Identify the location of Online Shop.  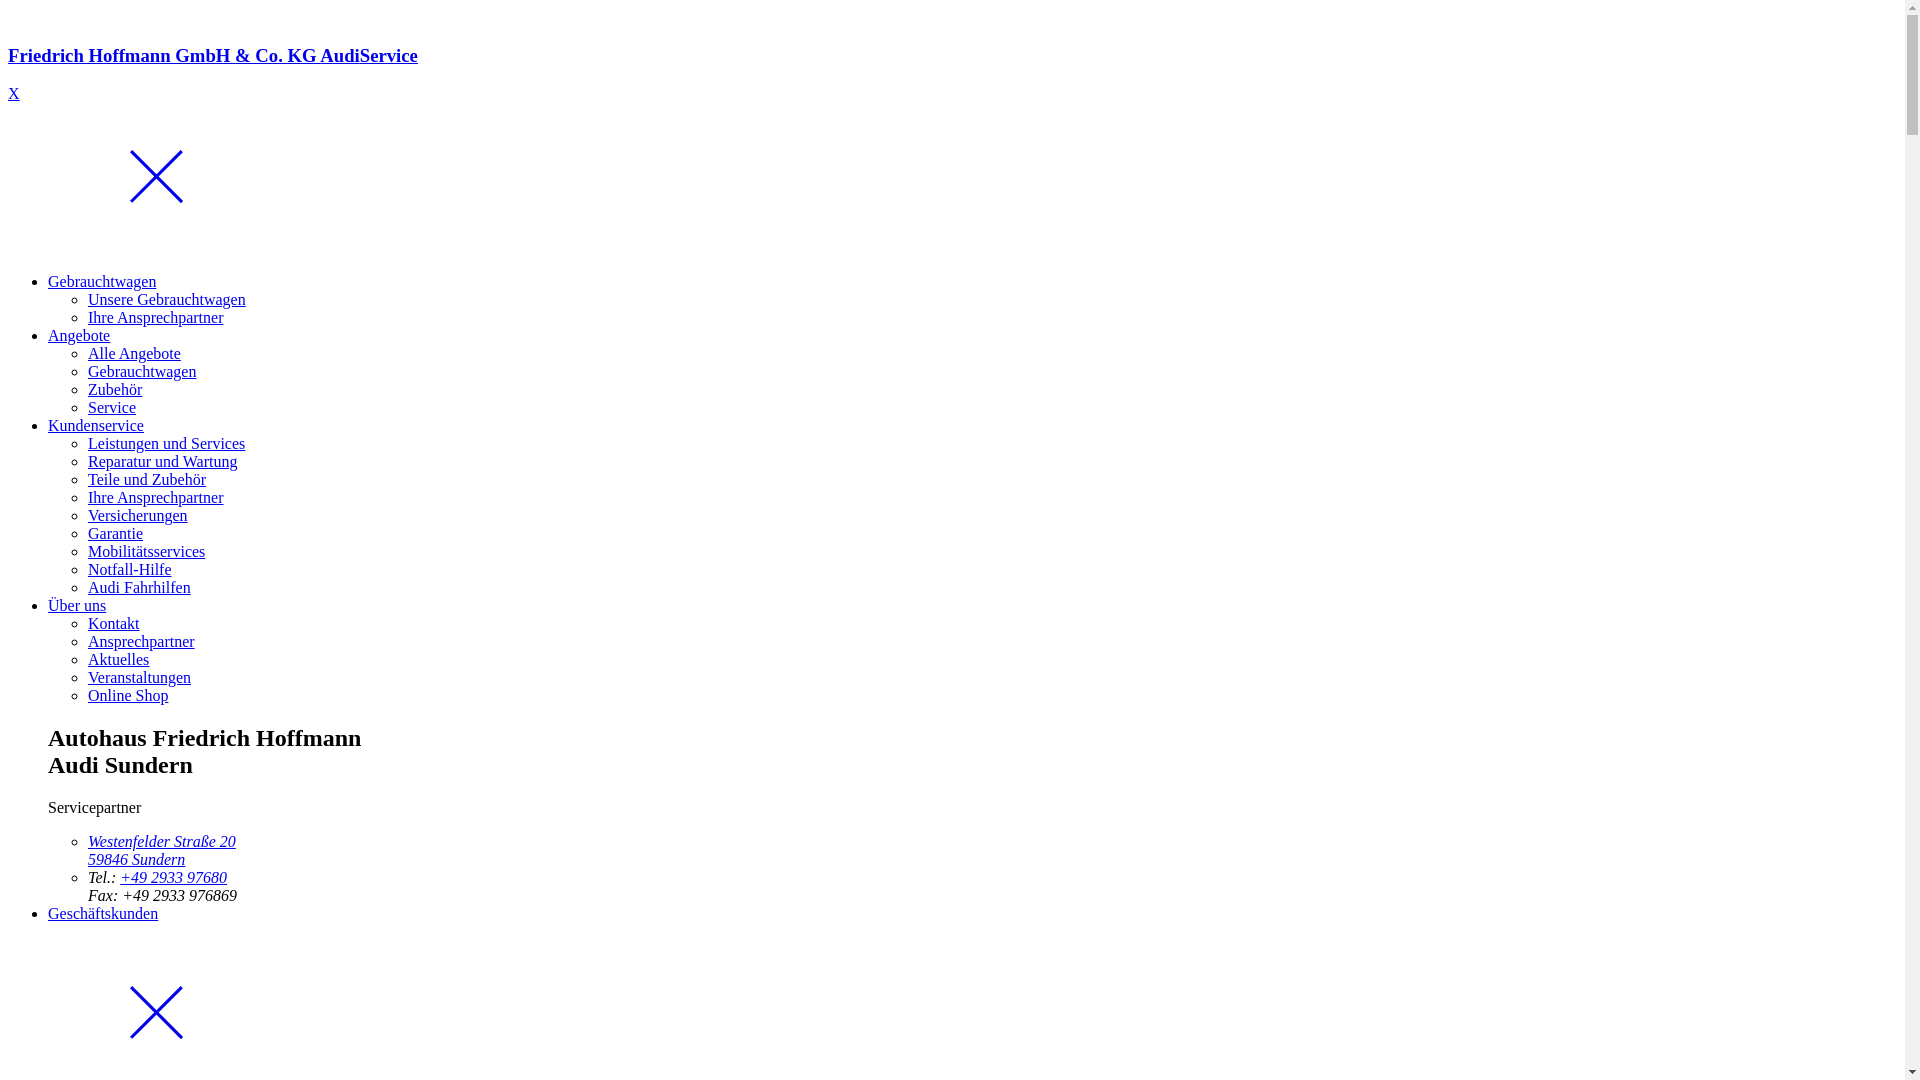
(128, 696).